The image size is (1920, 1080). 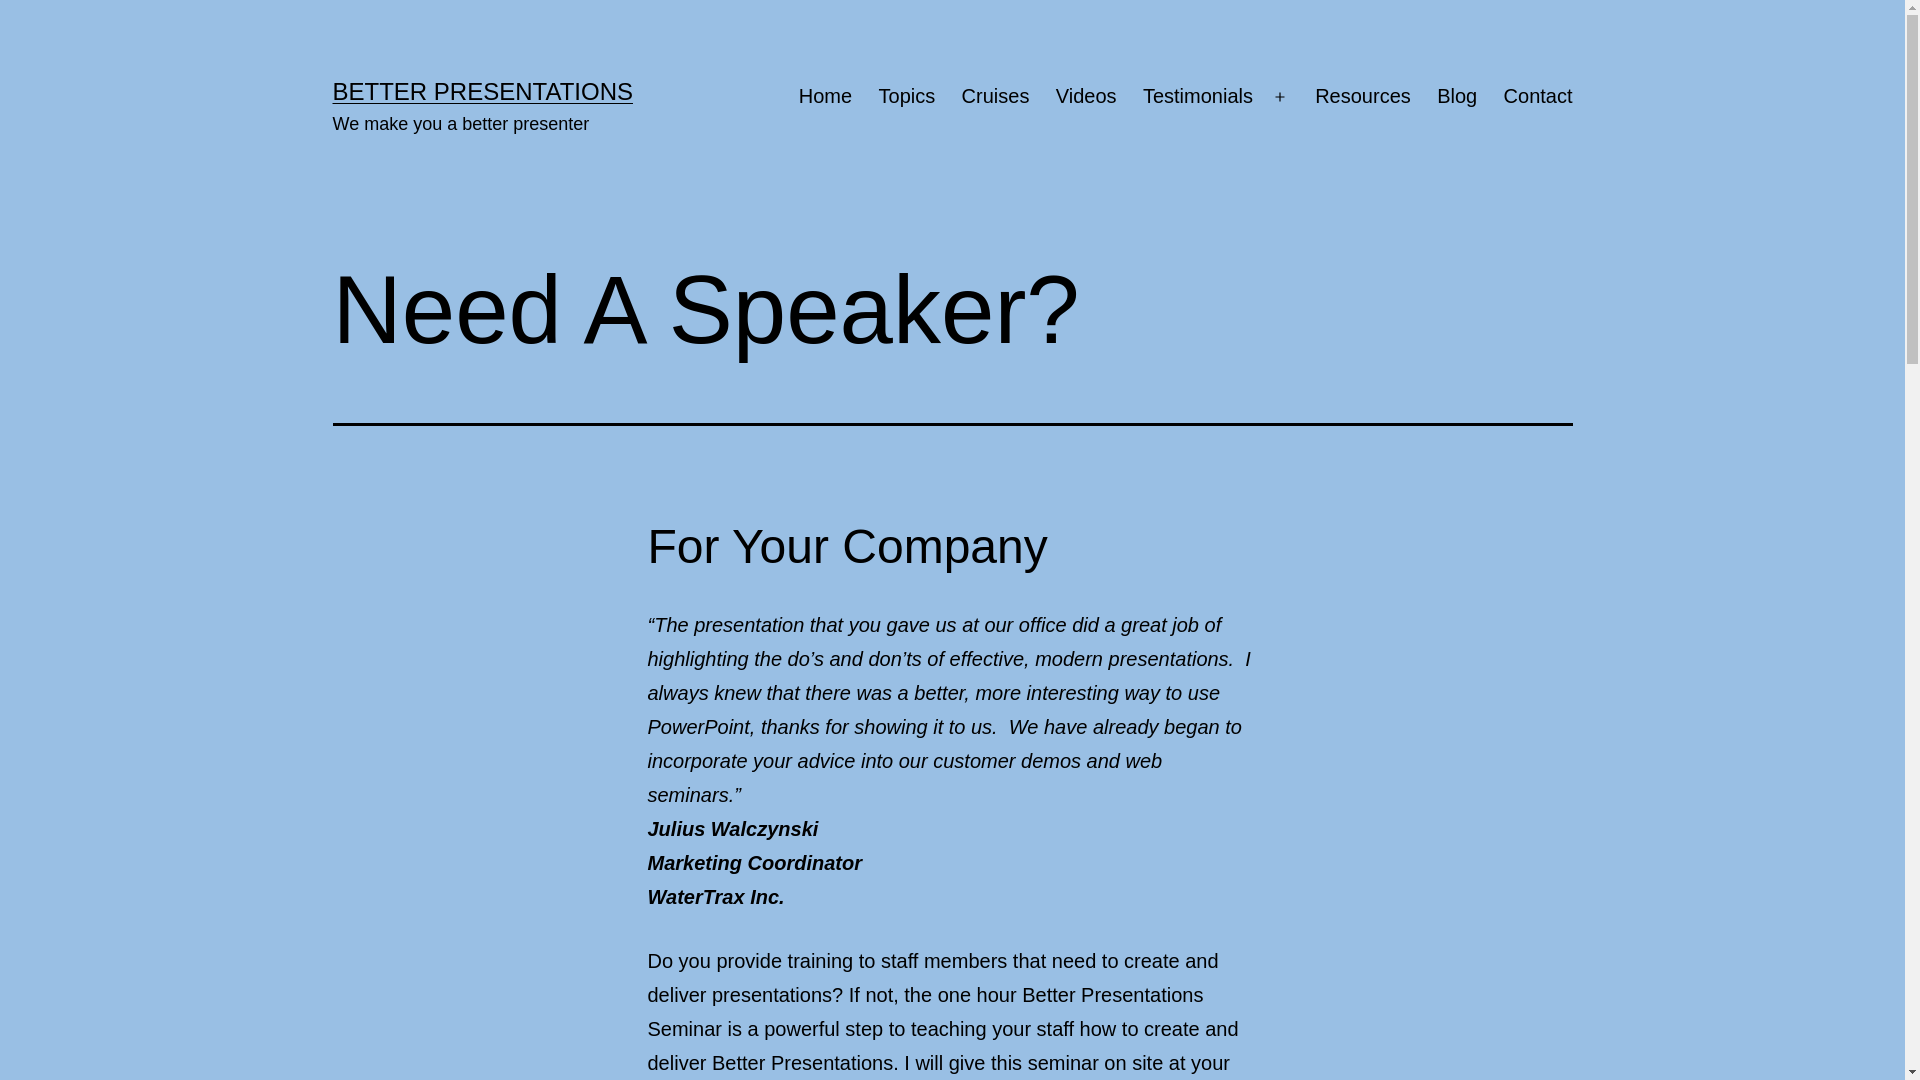 What do you see at coordinates (906, 97) in the screenshot?
I see `Topics` at bounding box center [906, 97].